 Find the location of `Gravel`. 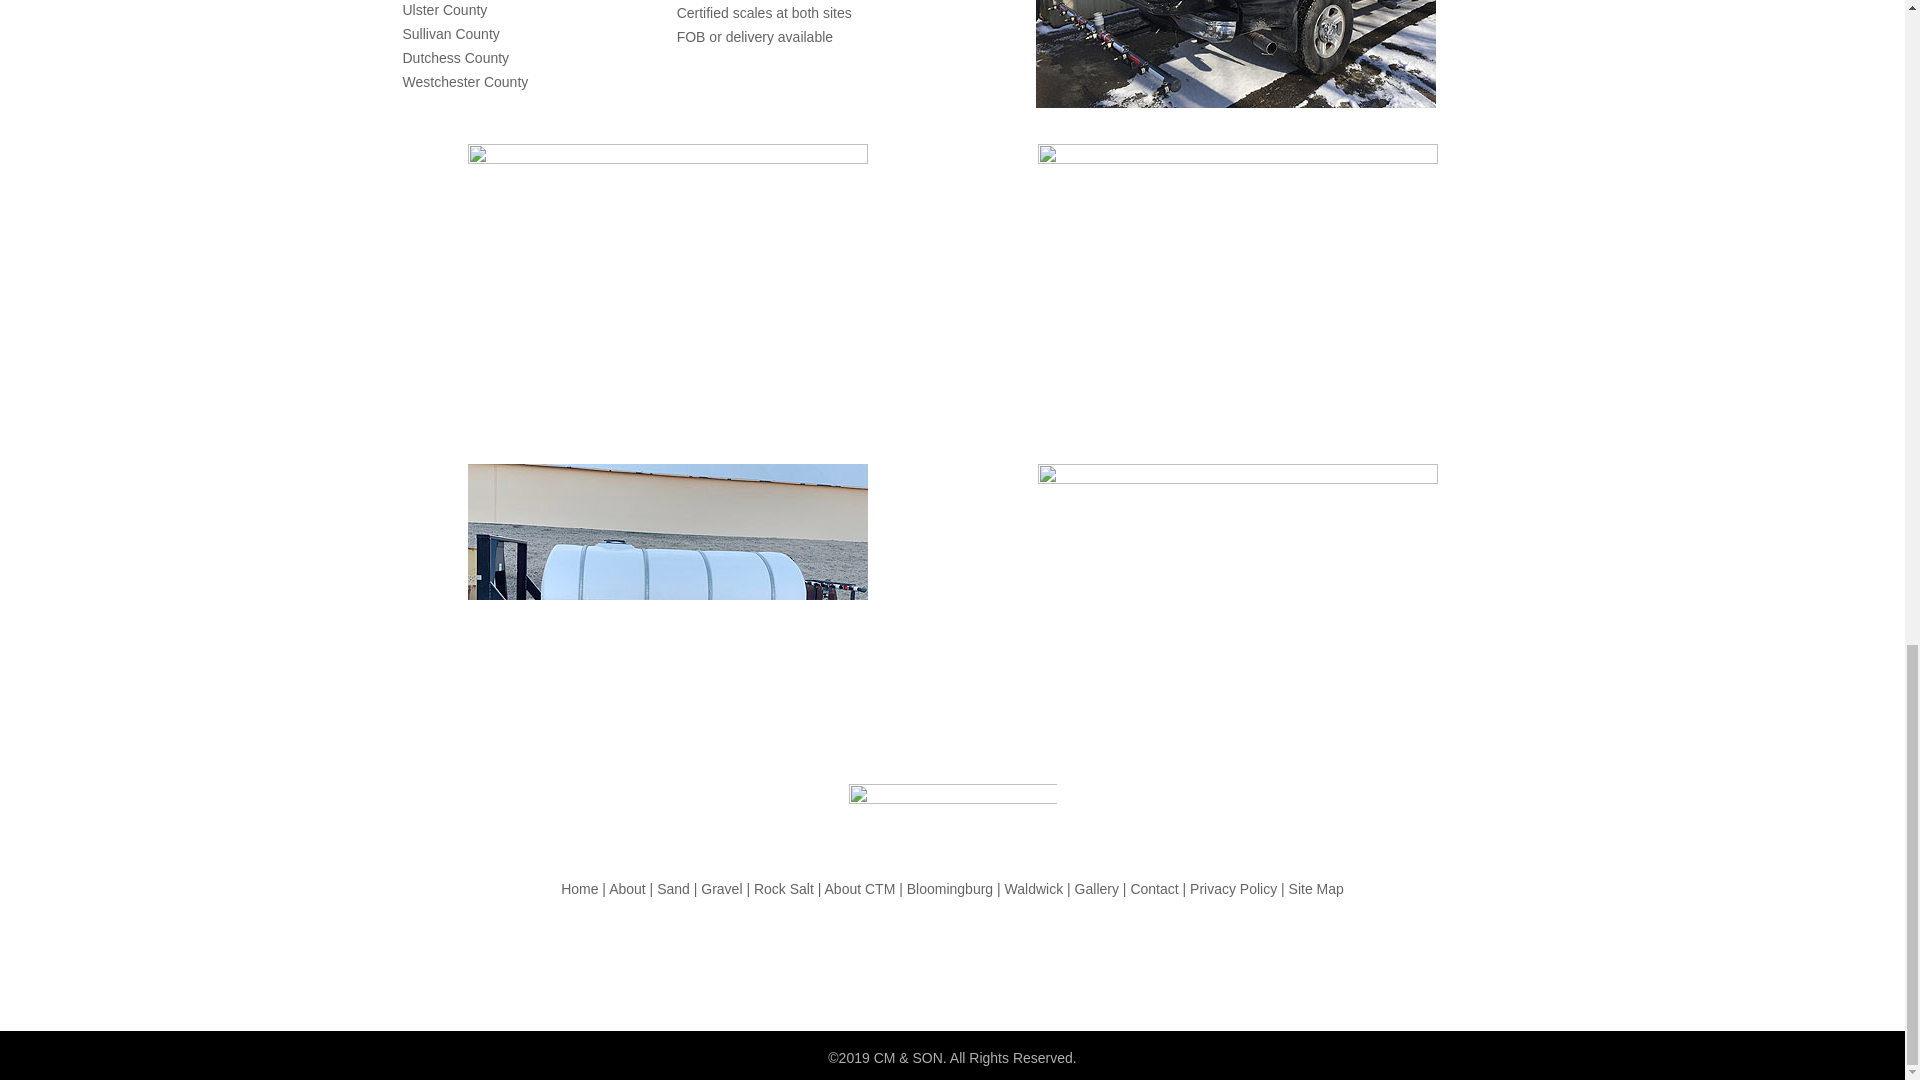

Gravel is located at coordinates (720, 889).